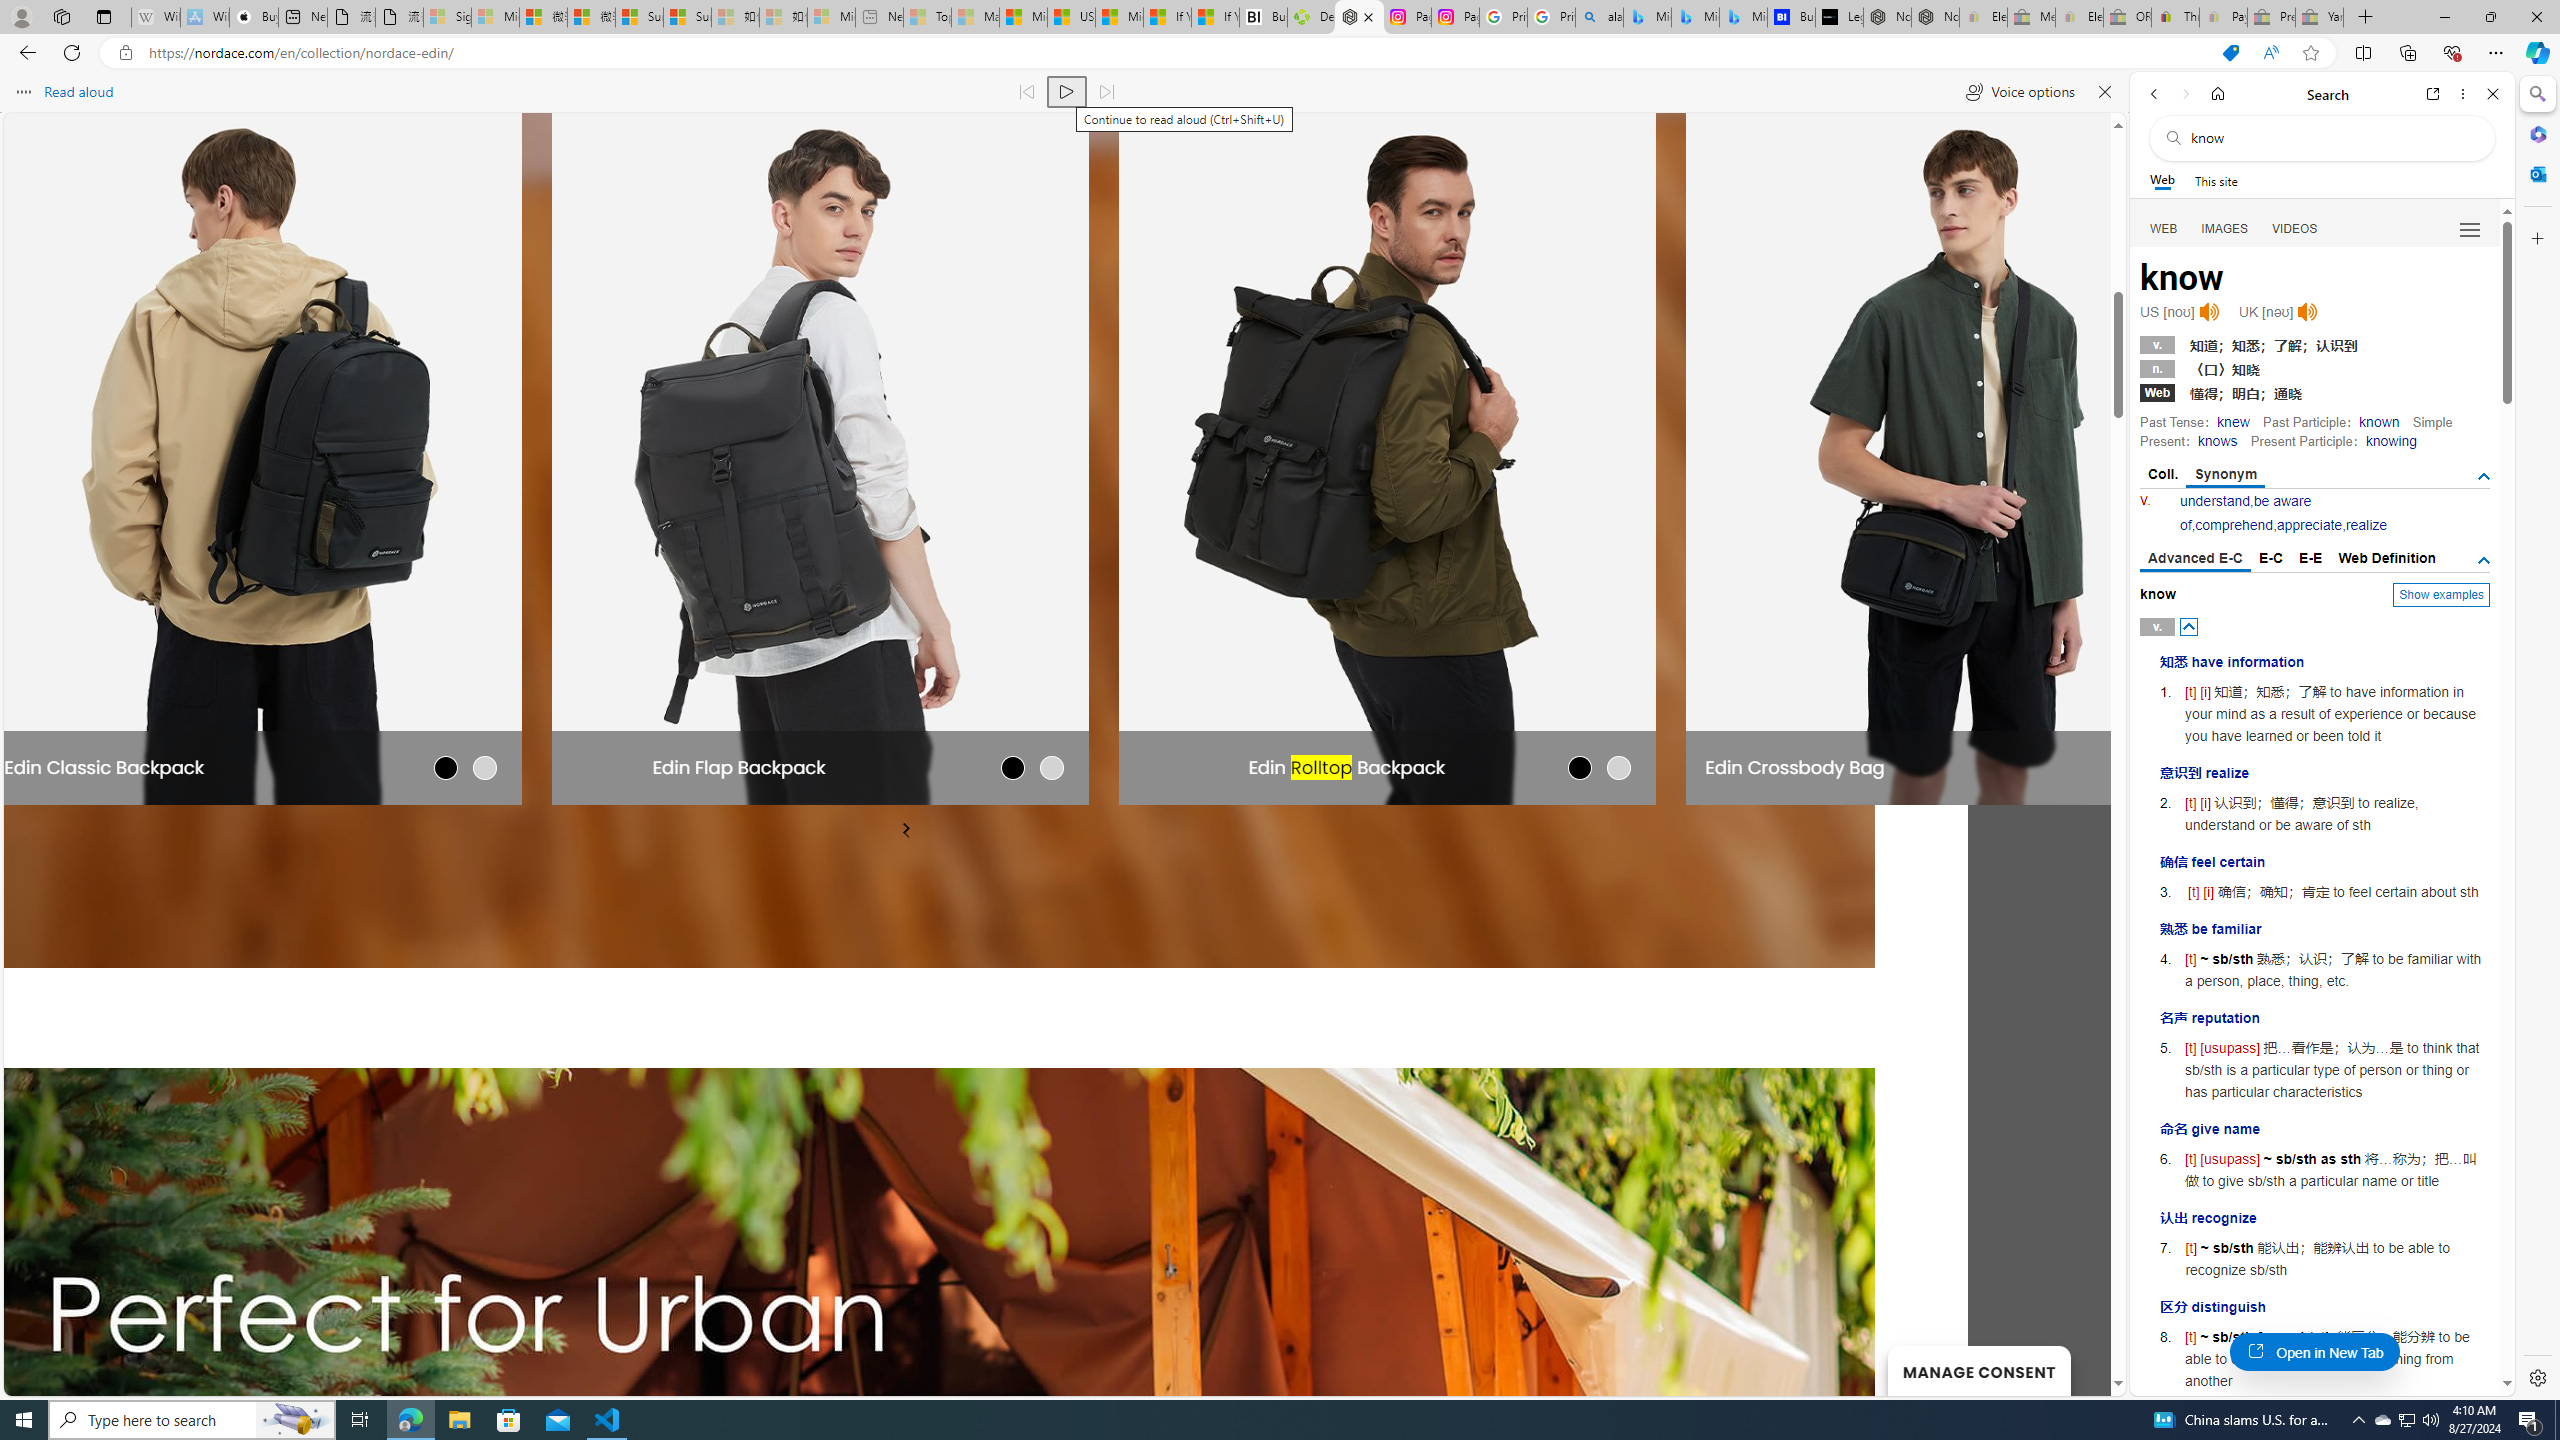 This screenshot has height=1440, width=2560. Describe the element at coordinates (2433, 94) in the screenshot. I see `Open link in new tab` at that location.